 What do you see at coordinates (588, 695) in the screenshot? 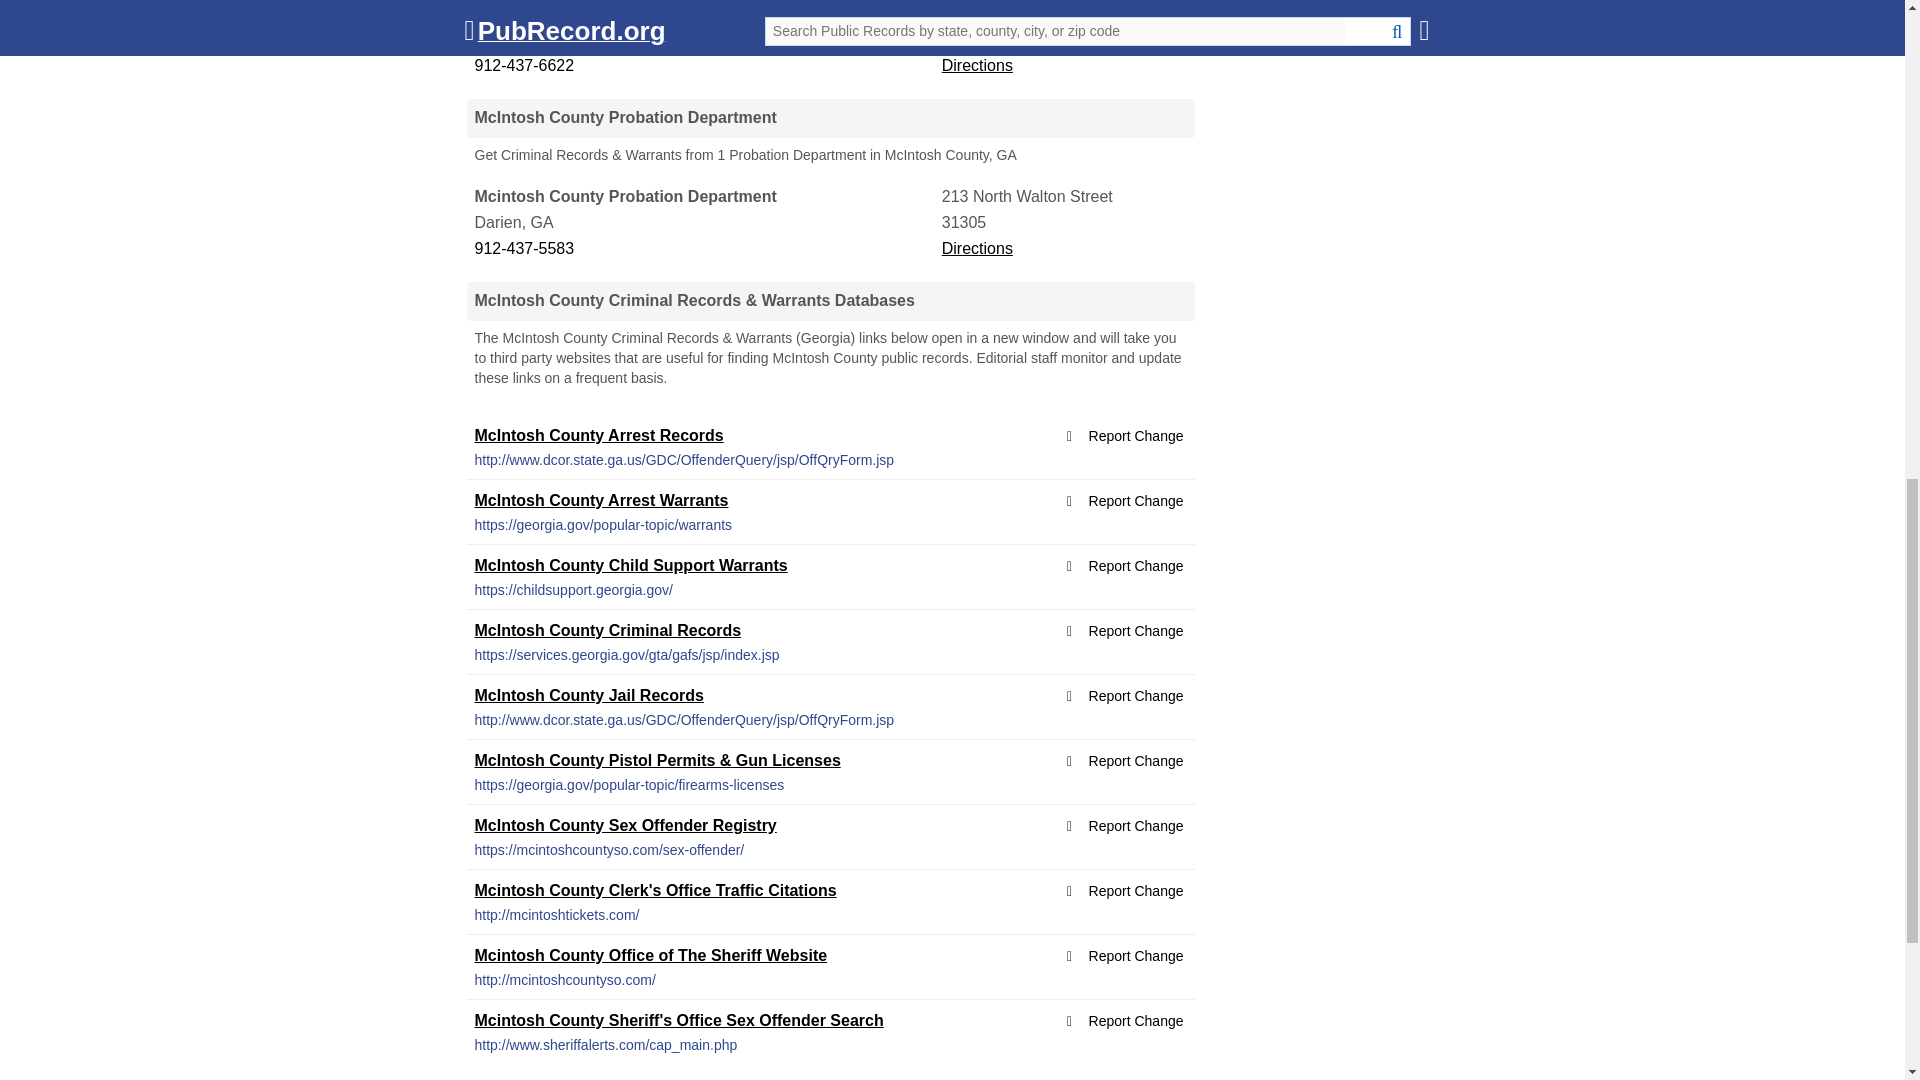
I see `McIntosh County Jail Records` at bounding box center [588, 695].